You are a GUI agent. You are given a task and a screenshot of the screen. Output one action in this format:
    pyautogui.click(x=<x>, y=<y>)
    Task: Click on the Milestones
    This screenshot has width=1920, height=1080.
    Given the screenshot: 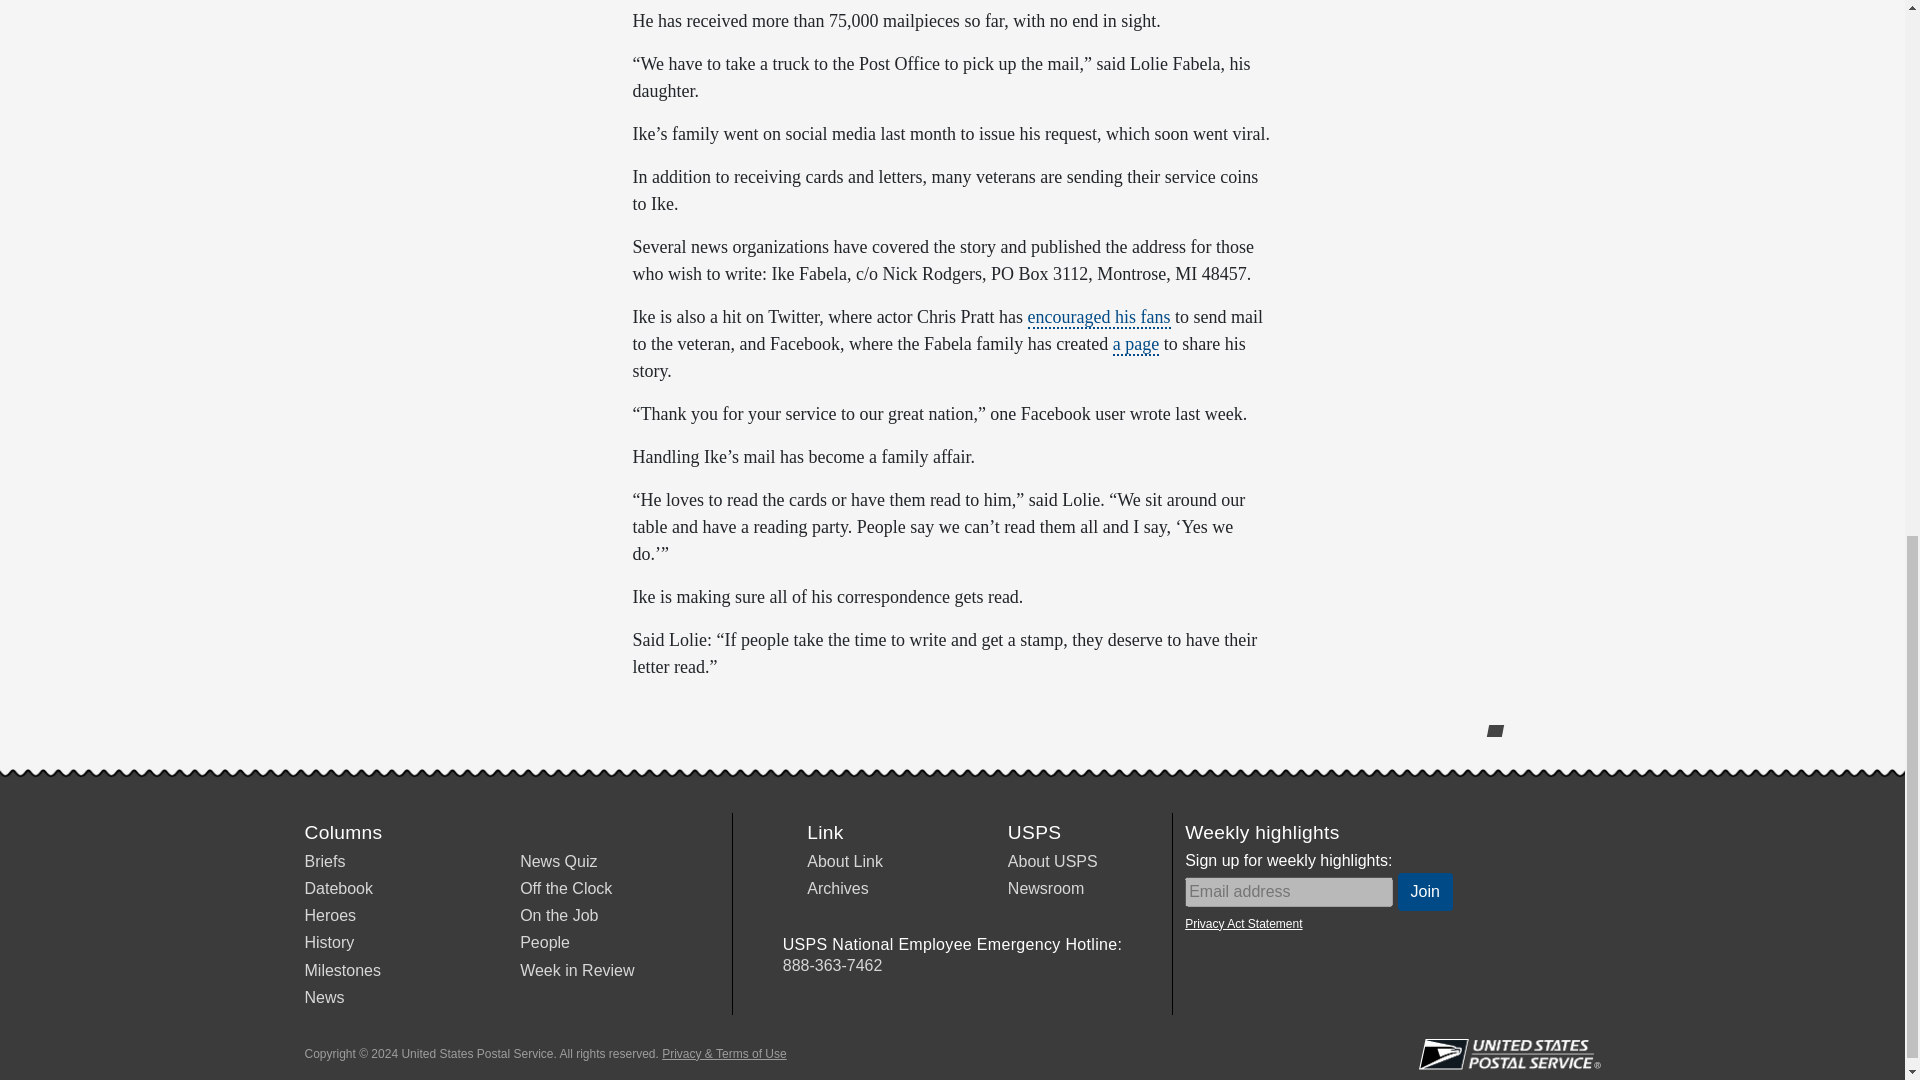 What is the action you would take?
    pyautogui.click(x=342, y=970)
    